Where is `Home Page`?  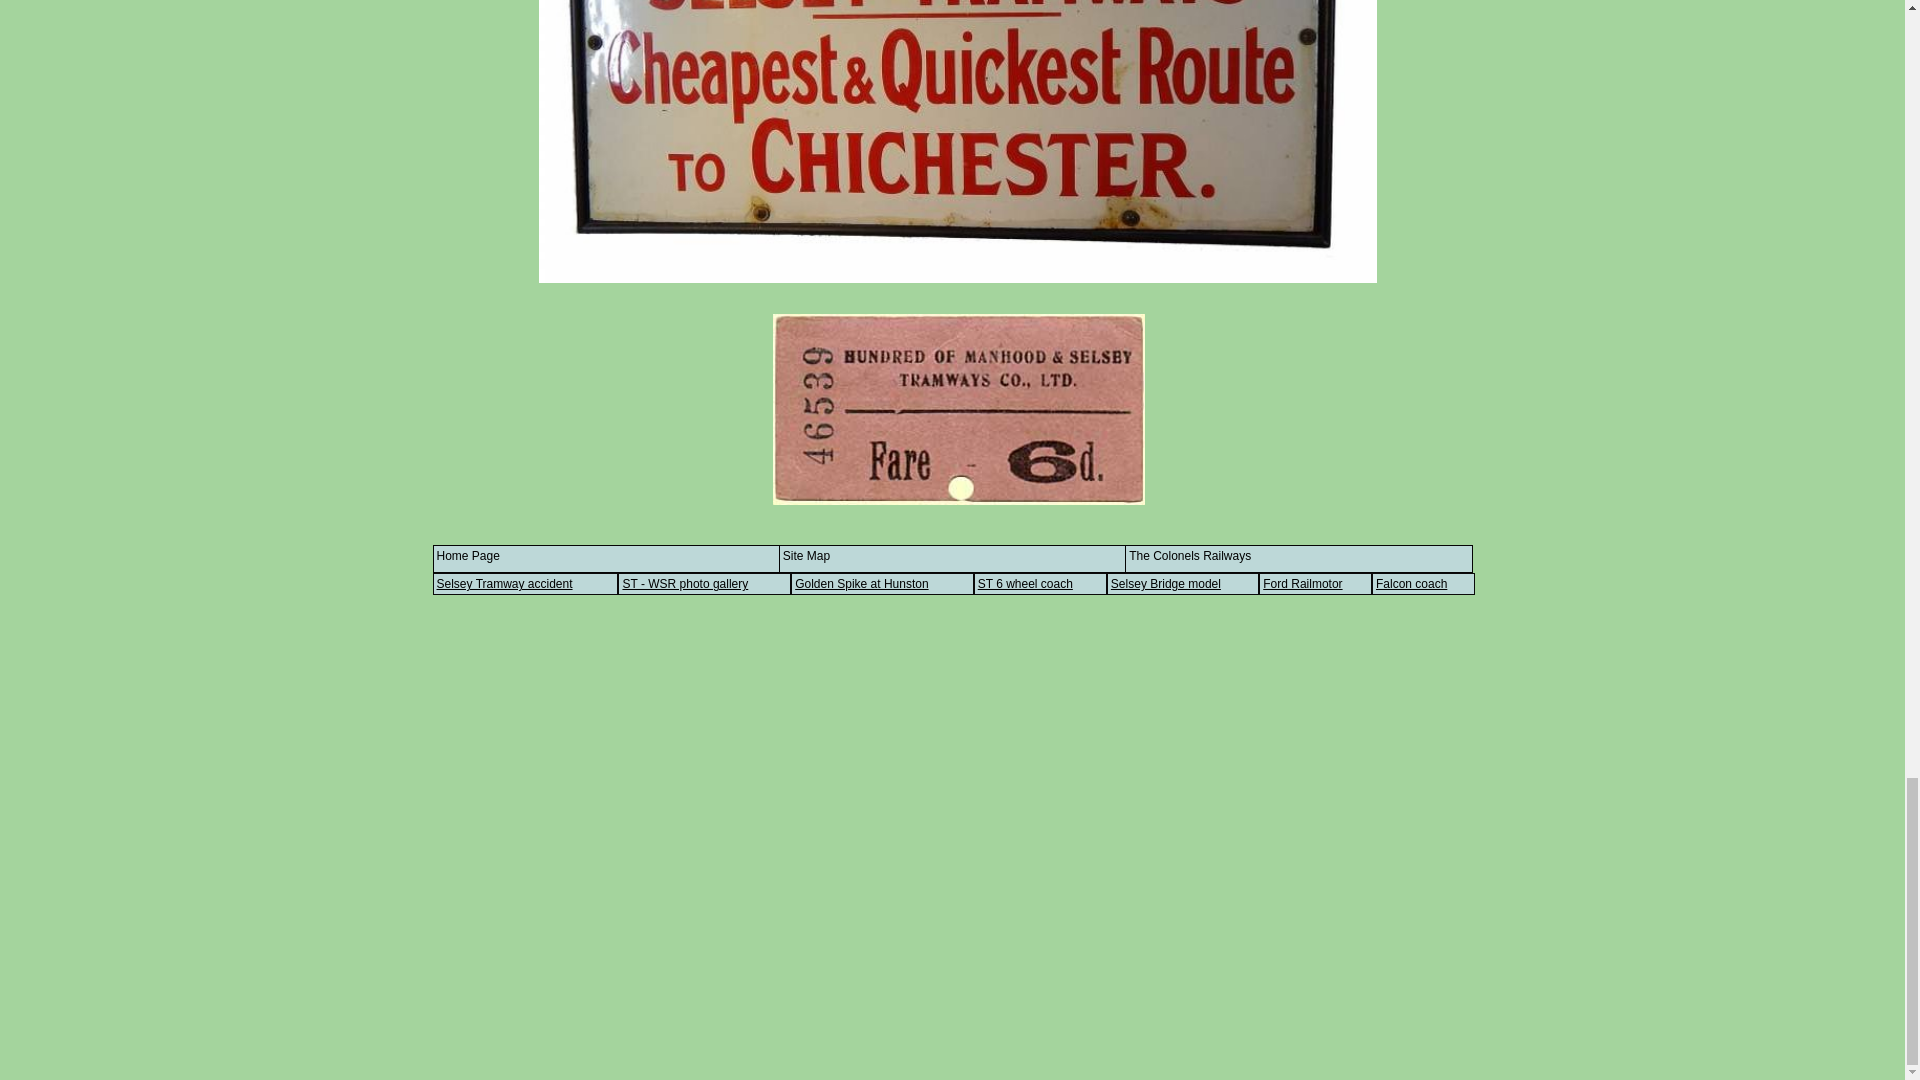 Home Page is located at coordinates (467, 555).